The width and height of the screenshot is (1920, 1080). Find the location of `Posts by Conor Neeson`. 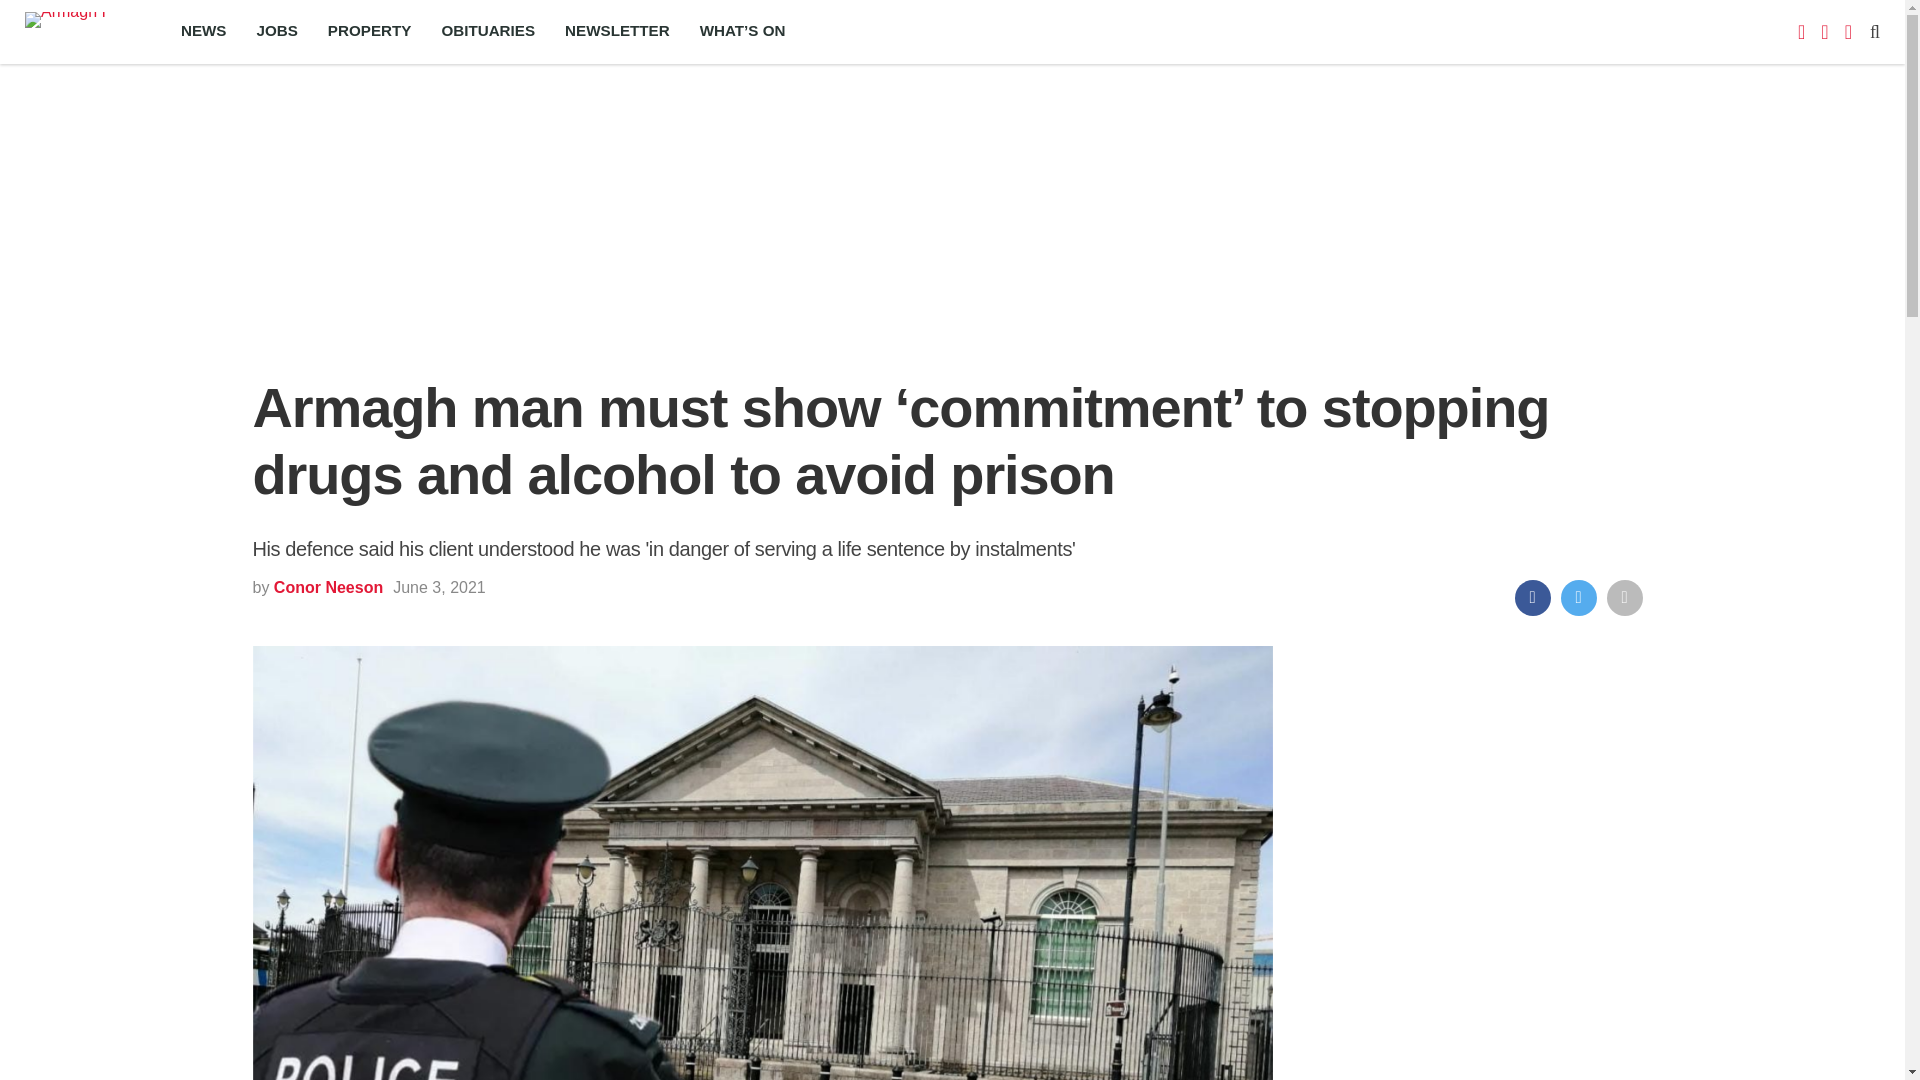

Posts by Conor Neeson is located at coordinates (328, 587).